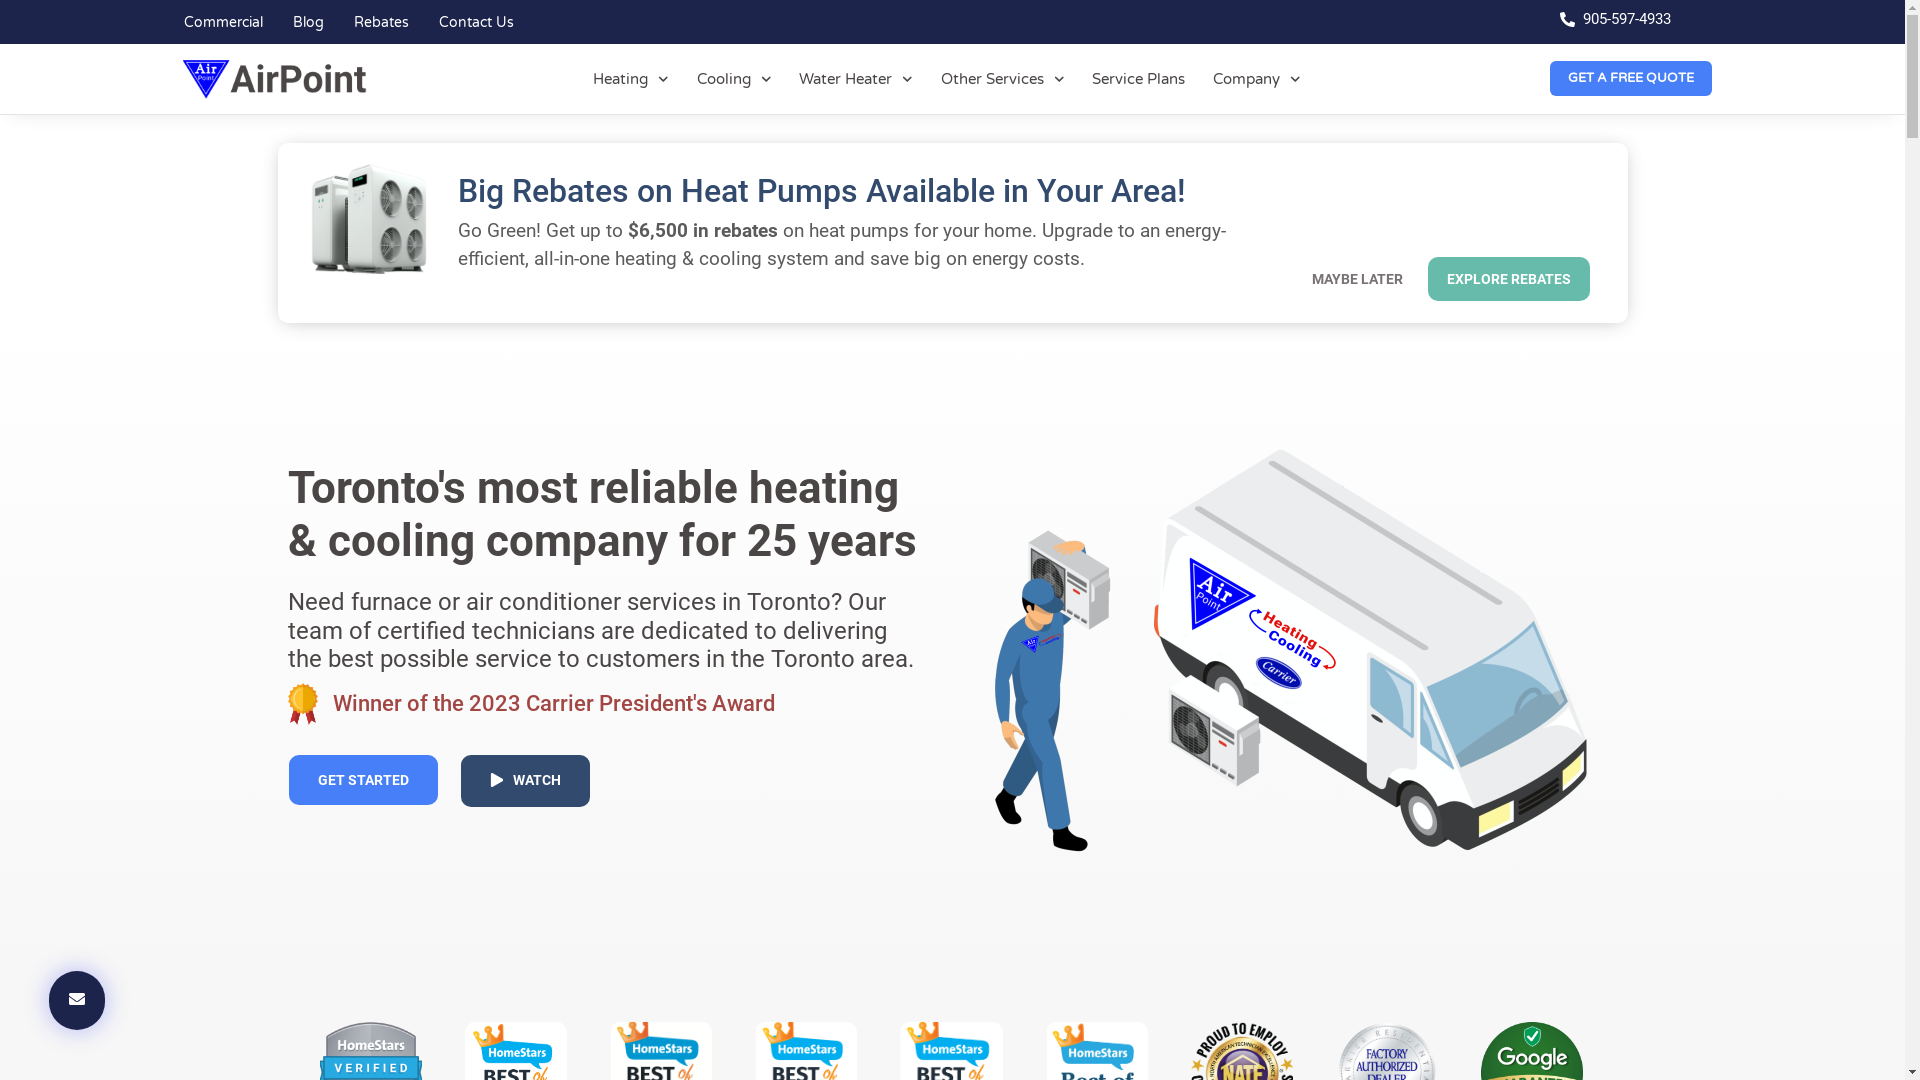 The image size is (1920, 1080). What do you see at coordinates (1003, 79) in the screenshot?
I see `Other Services` at bounding box center [1003, 79].